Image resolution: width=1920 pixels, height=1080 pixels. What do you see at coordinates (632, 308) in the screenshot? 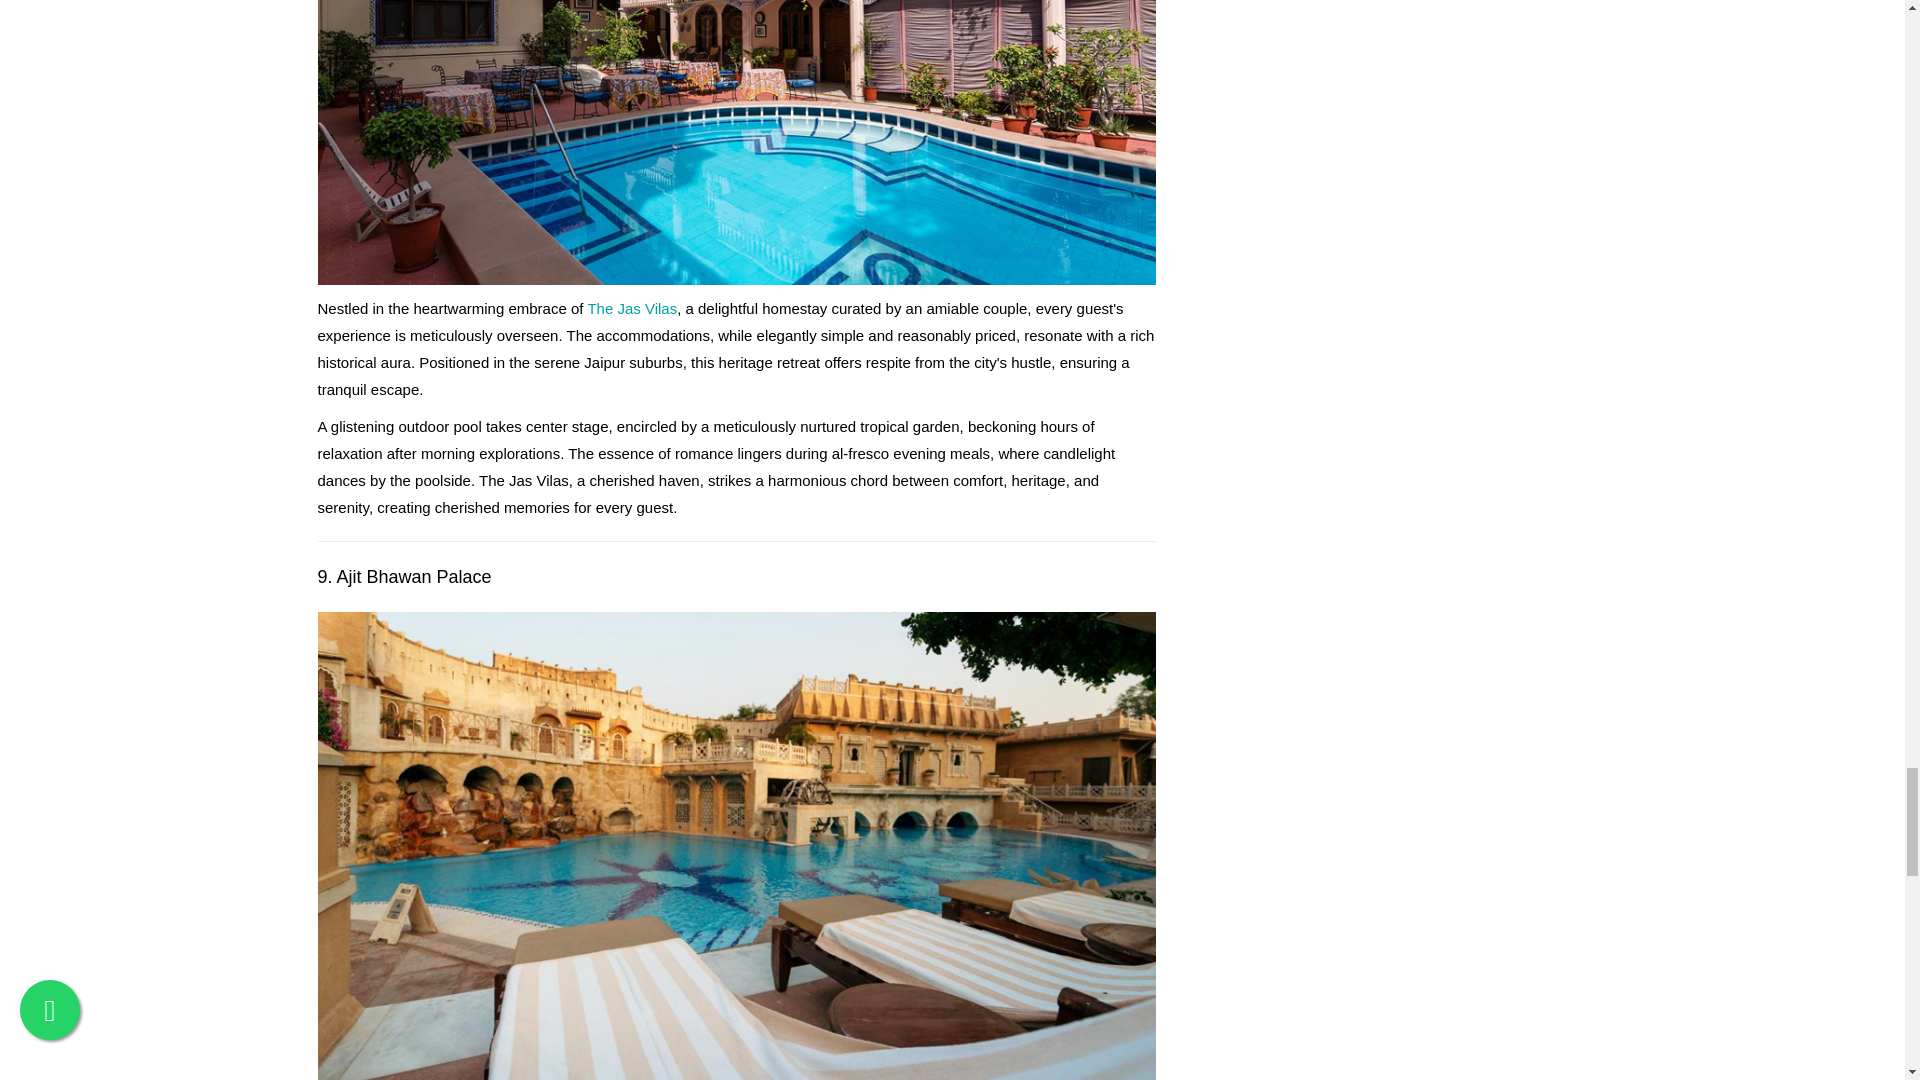
I see `The Jas Vilas` at bounding box center [632, 308].